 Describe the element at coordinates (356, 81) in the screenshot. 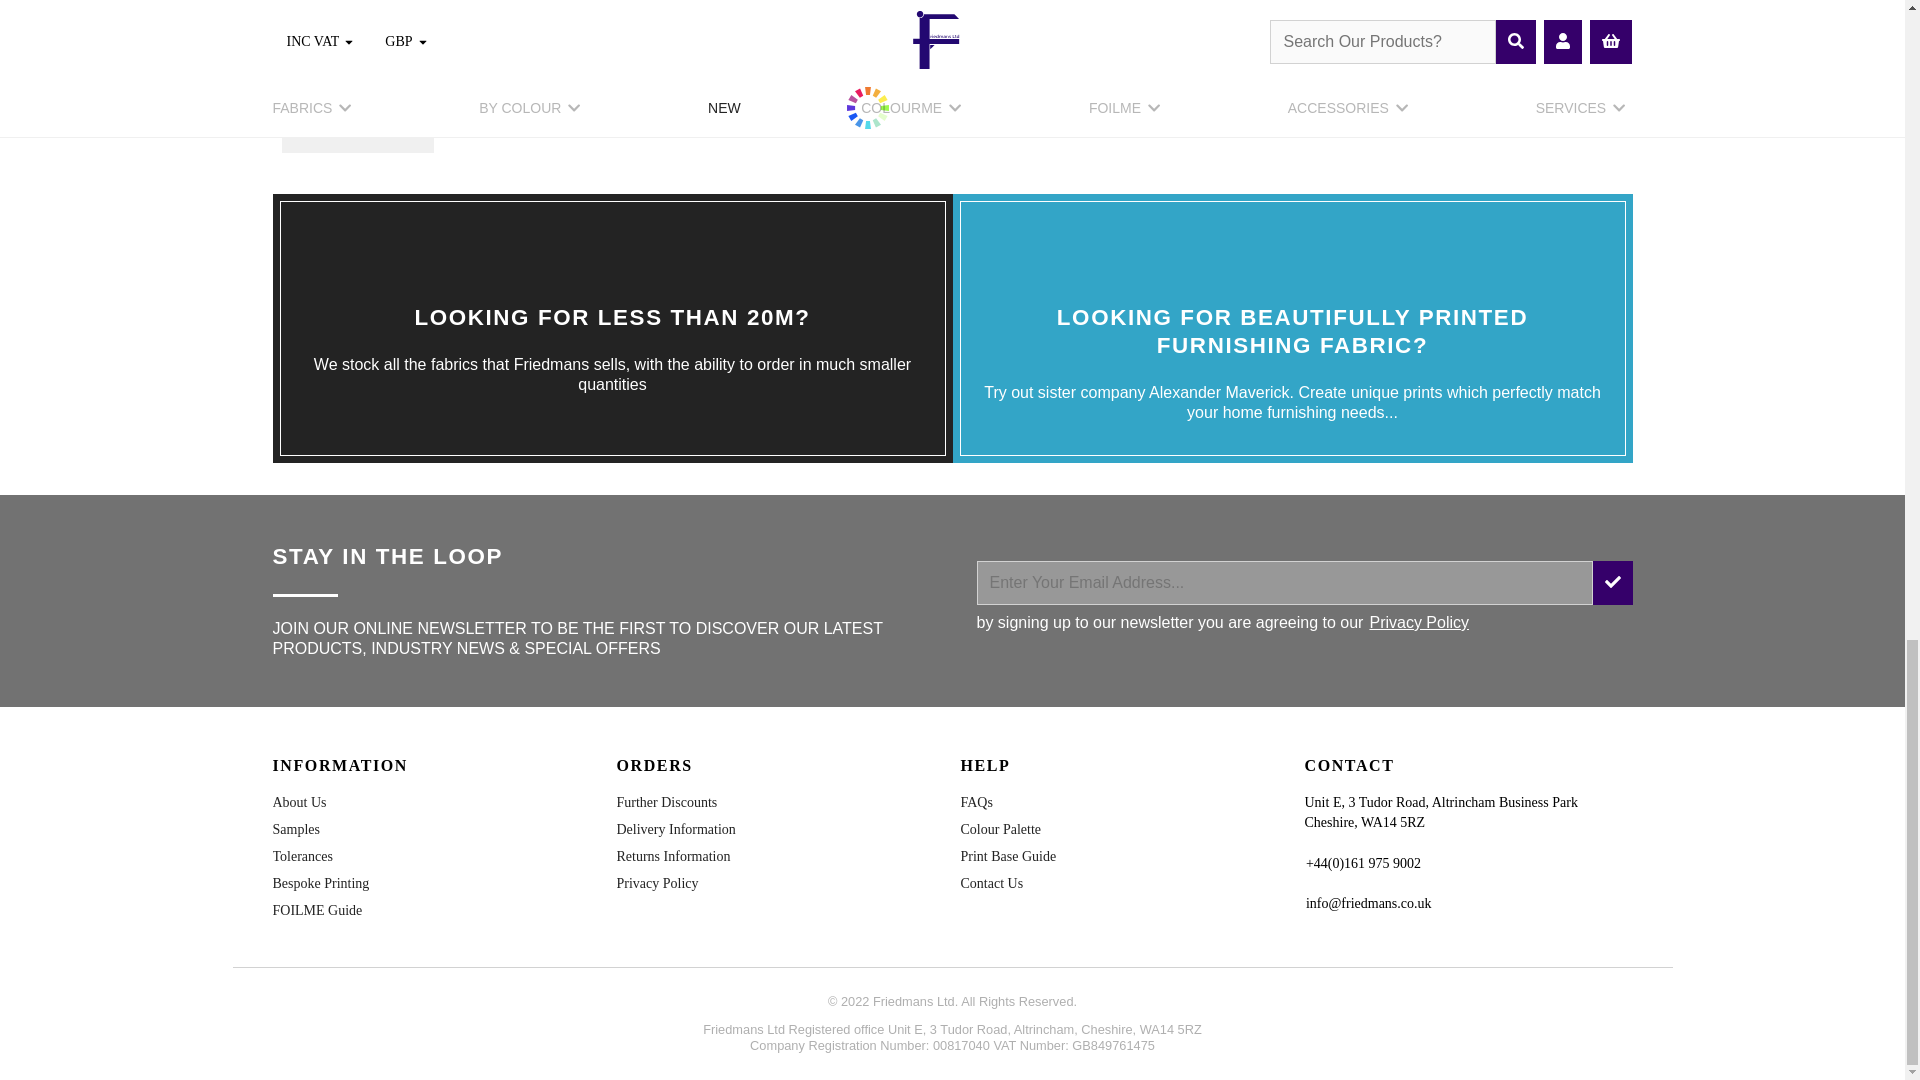

I see `LETTER V - RHINESTONE ALPHABET CHARM` at that location.